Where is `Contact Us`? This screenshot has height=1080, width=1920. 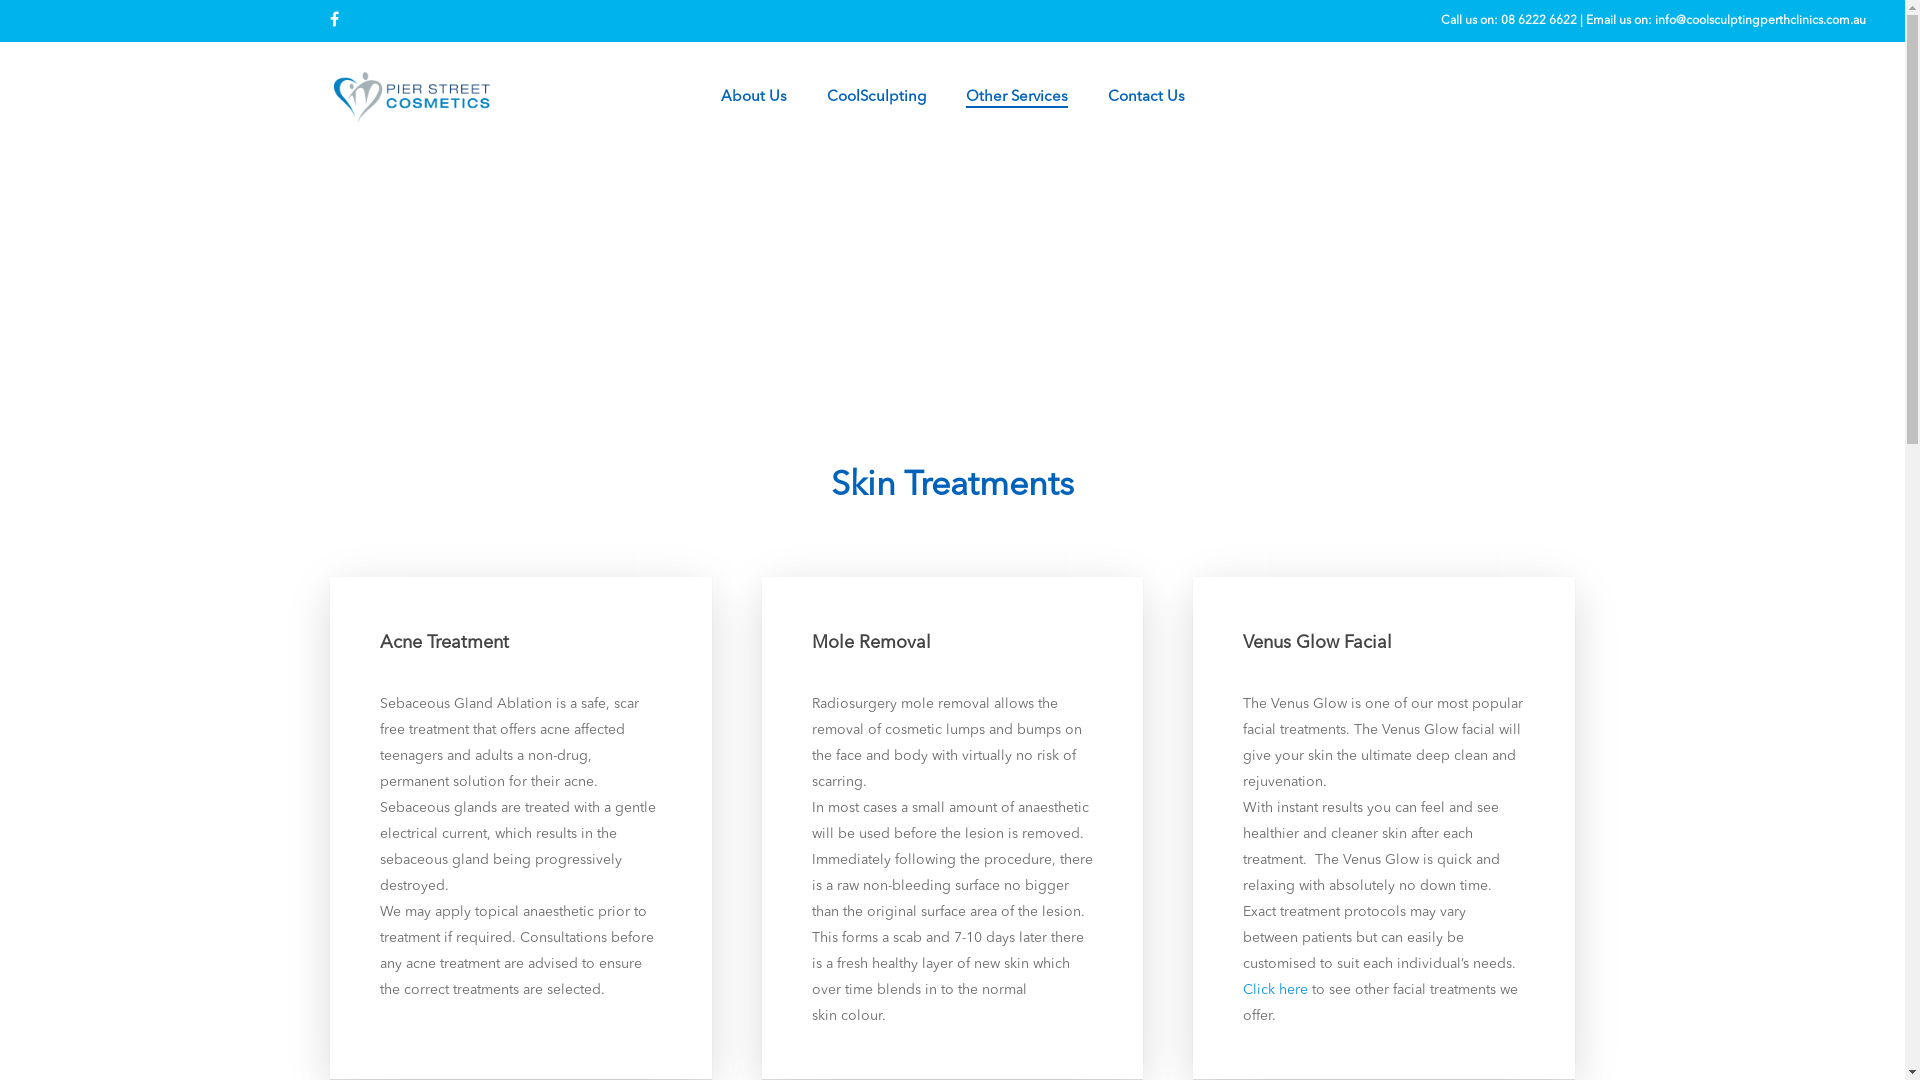
Contact Us is located at coordinates (1146, 98).